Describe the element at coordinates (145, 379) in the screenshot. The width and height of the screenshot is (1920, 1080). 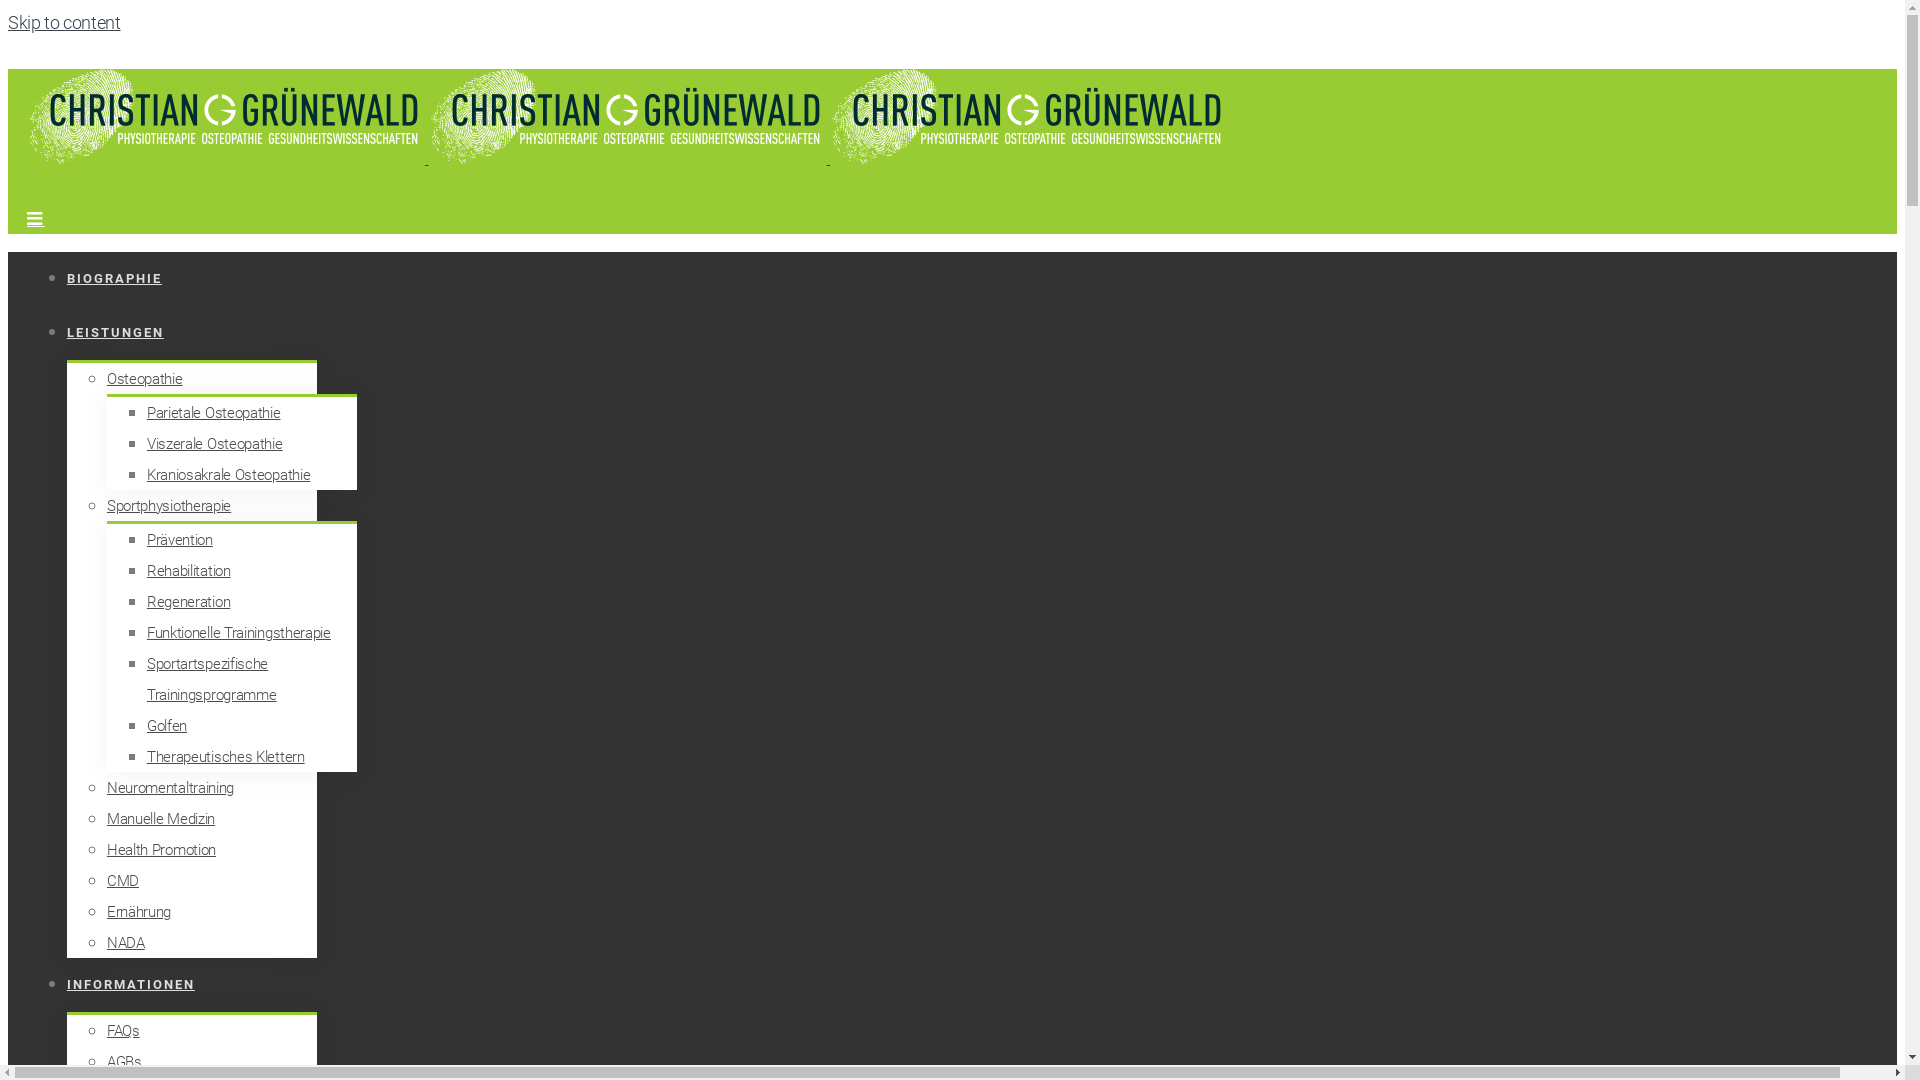
I see `Osteopathie` at that location.